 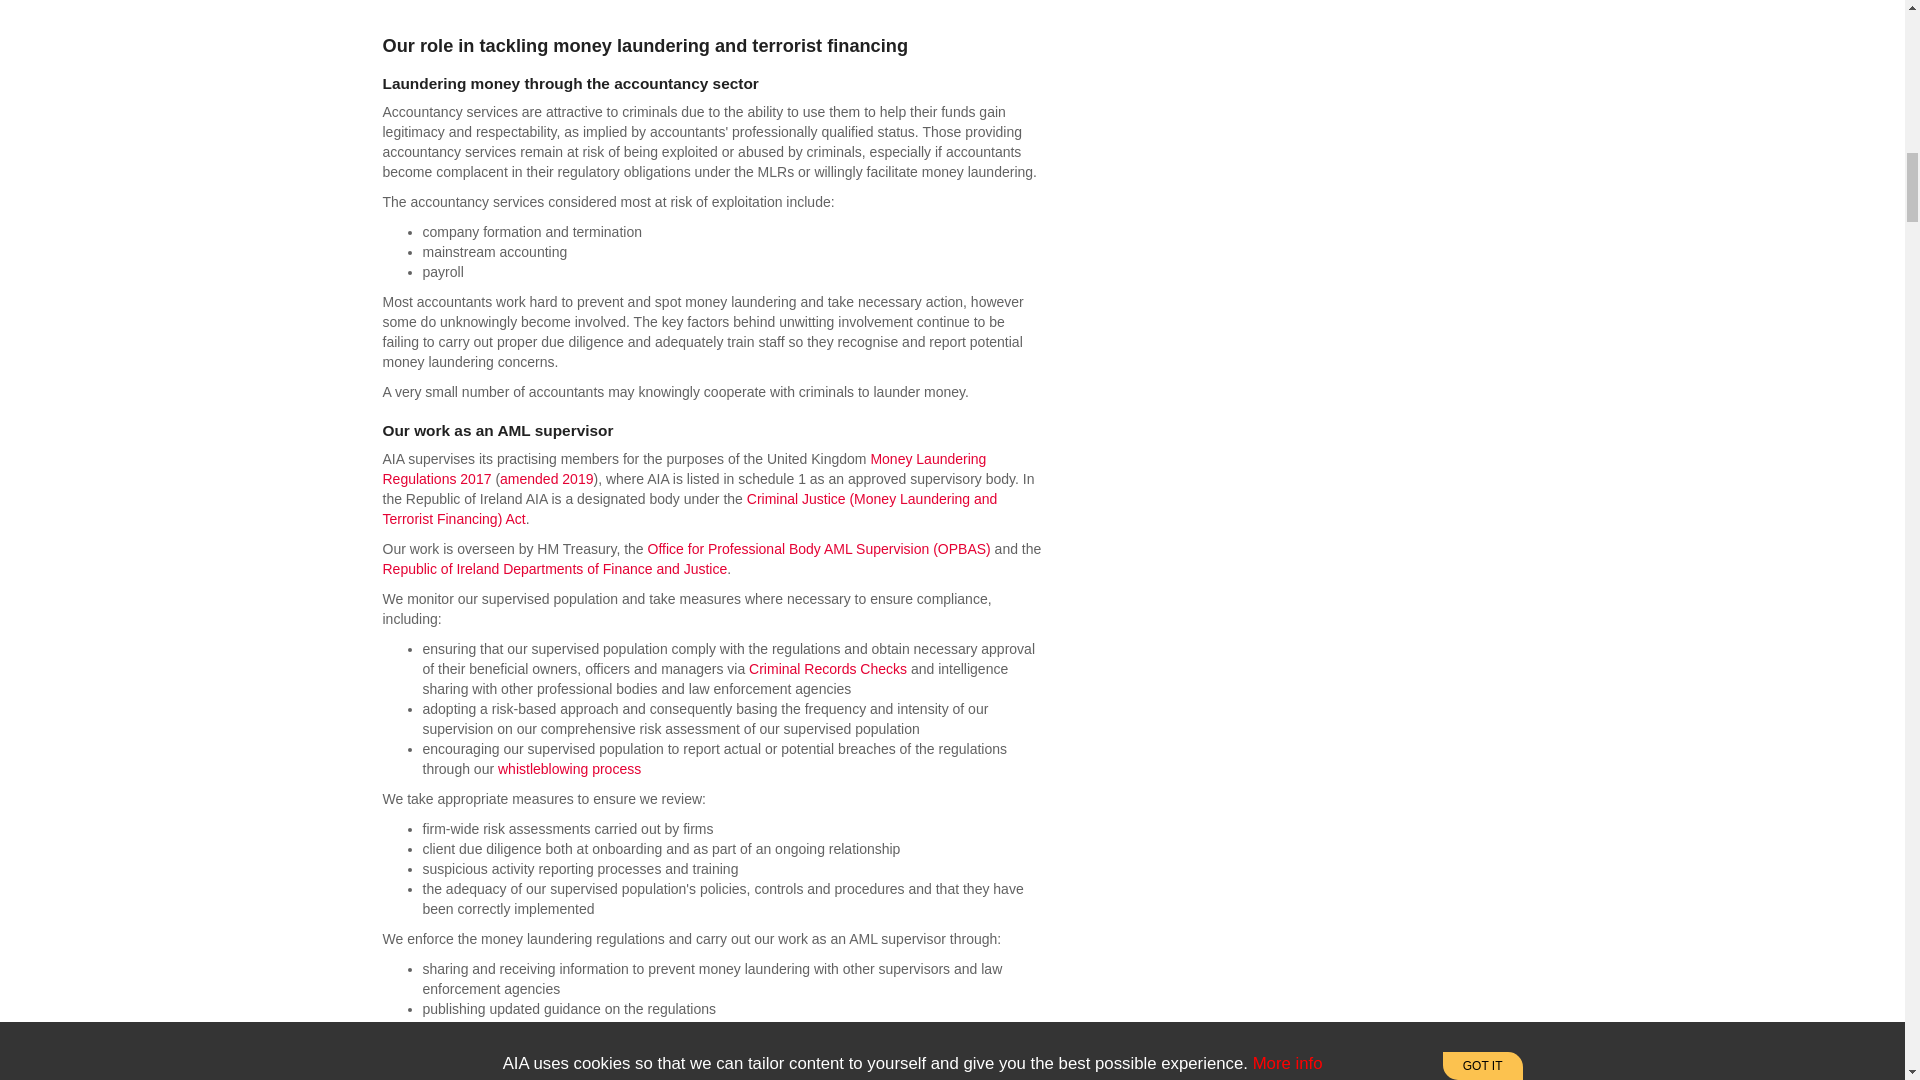 I want to click on Money Laundering Regulations amended 2019, so click(x=546, y=478).